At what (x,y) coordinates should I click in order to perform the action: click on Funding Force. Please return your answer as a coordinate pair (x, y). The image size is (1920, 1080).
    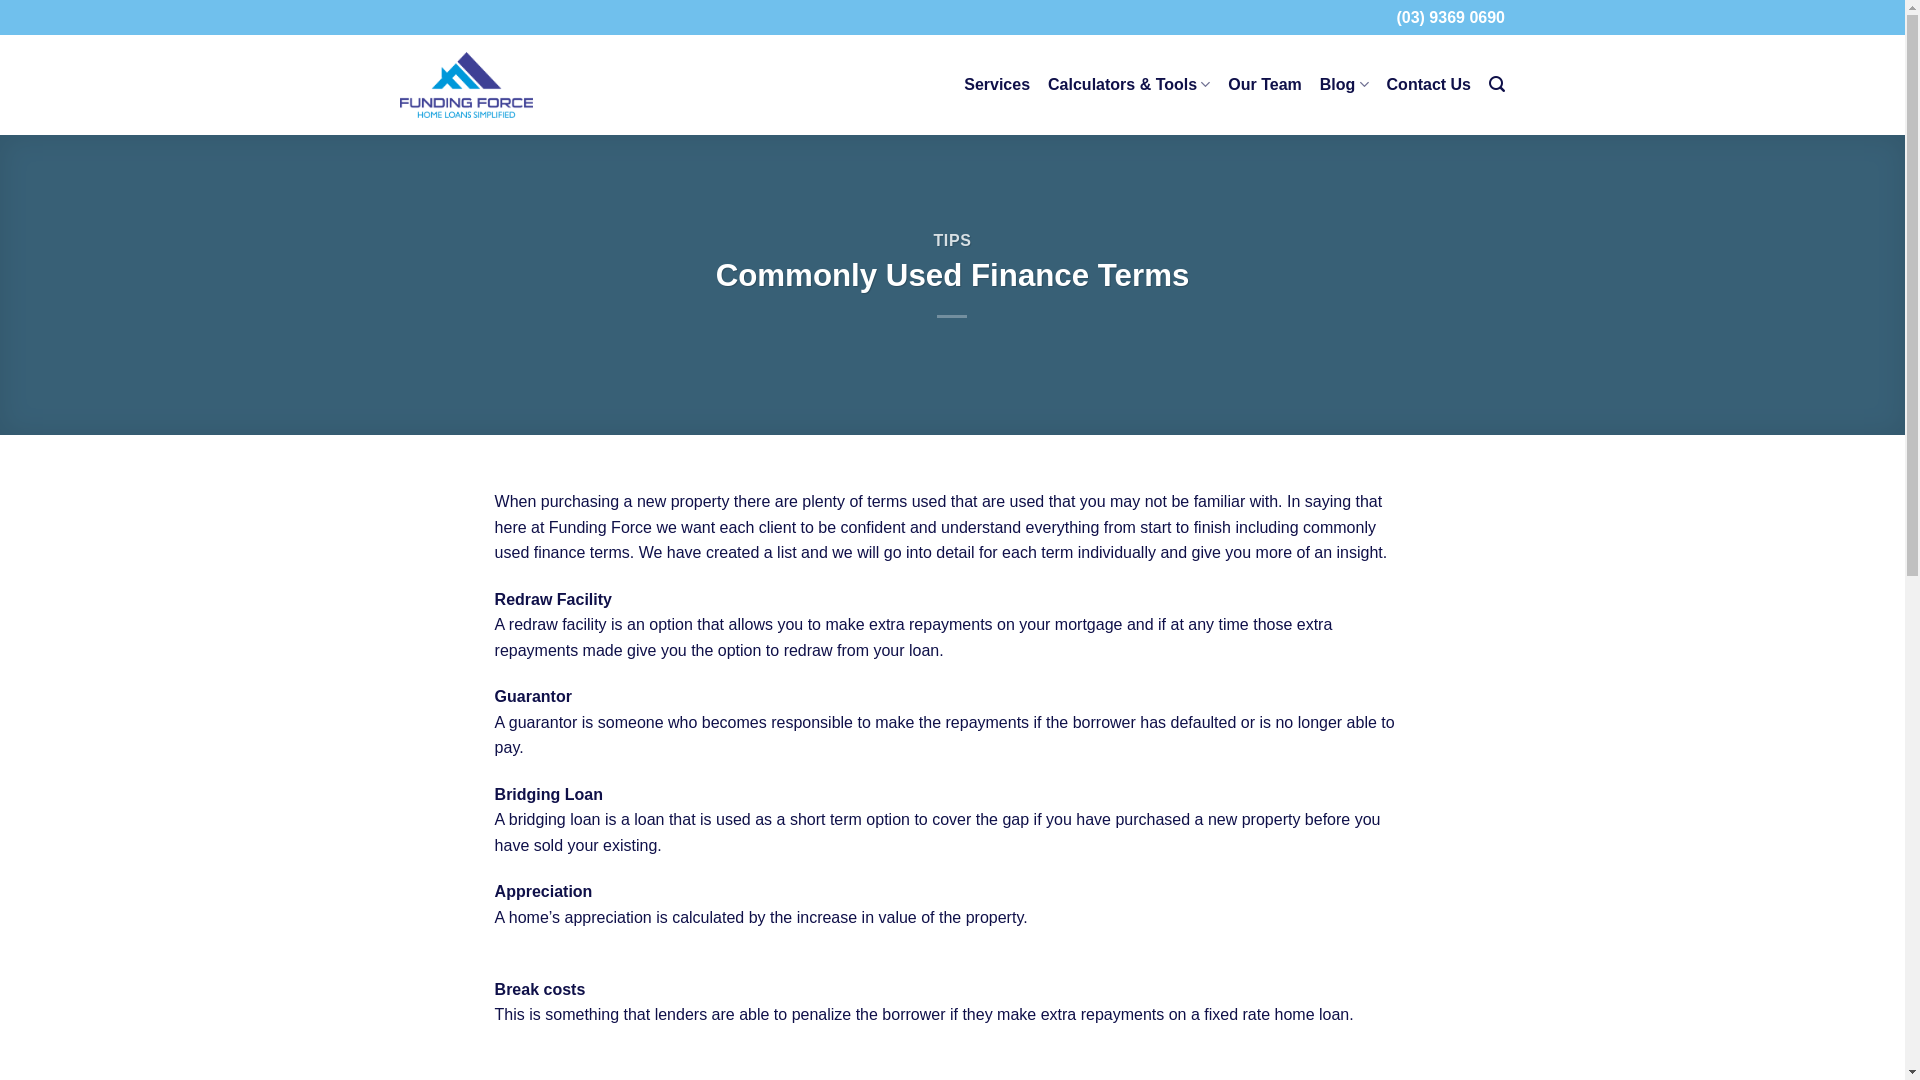
    Looking at the image, I should click on (466, 84).